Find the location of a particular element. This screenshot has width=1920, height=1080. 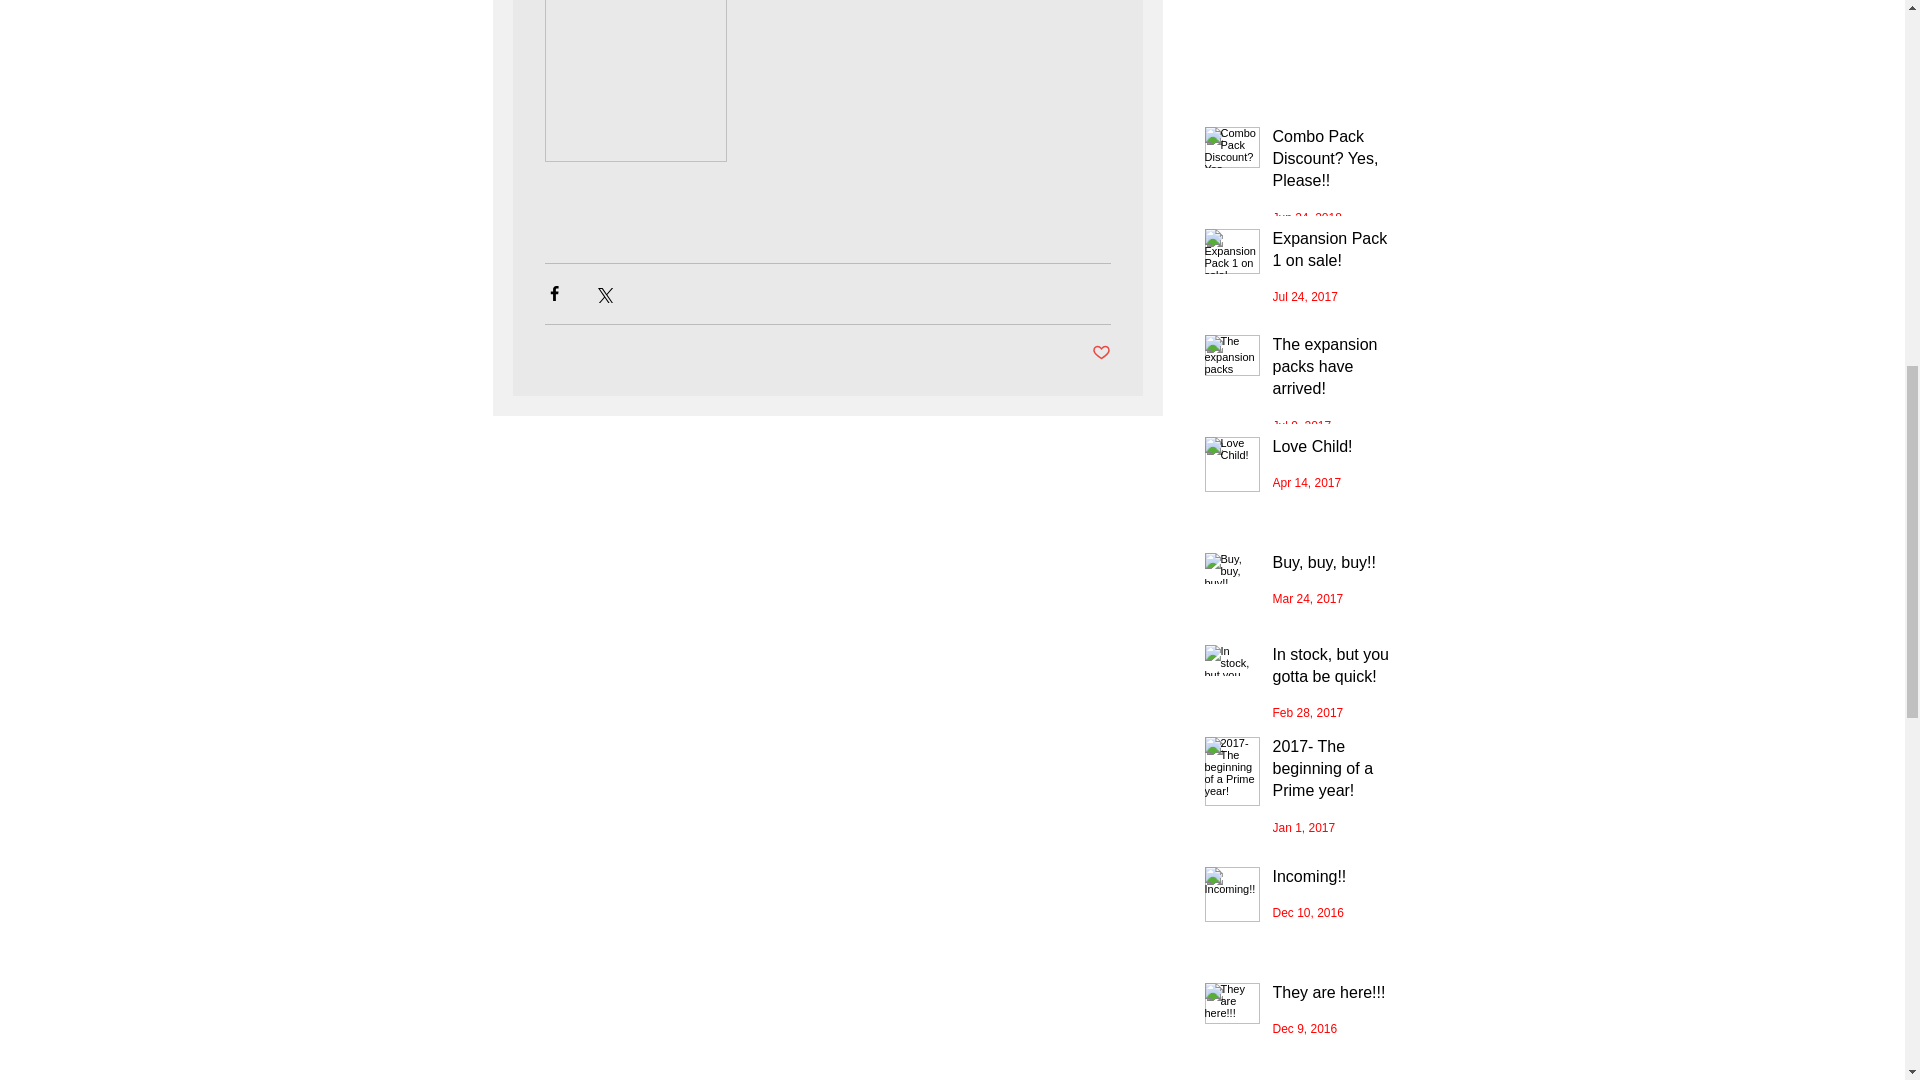

Love Child! is located at coordinates (1335, 450).